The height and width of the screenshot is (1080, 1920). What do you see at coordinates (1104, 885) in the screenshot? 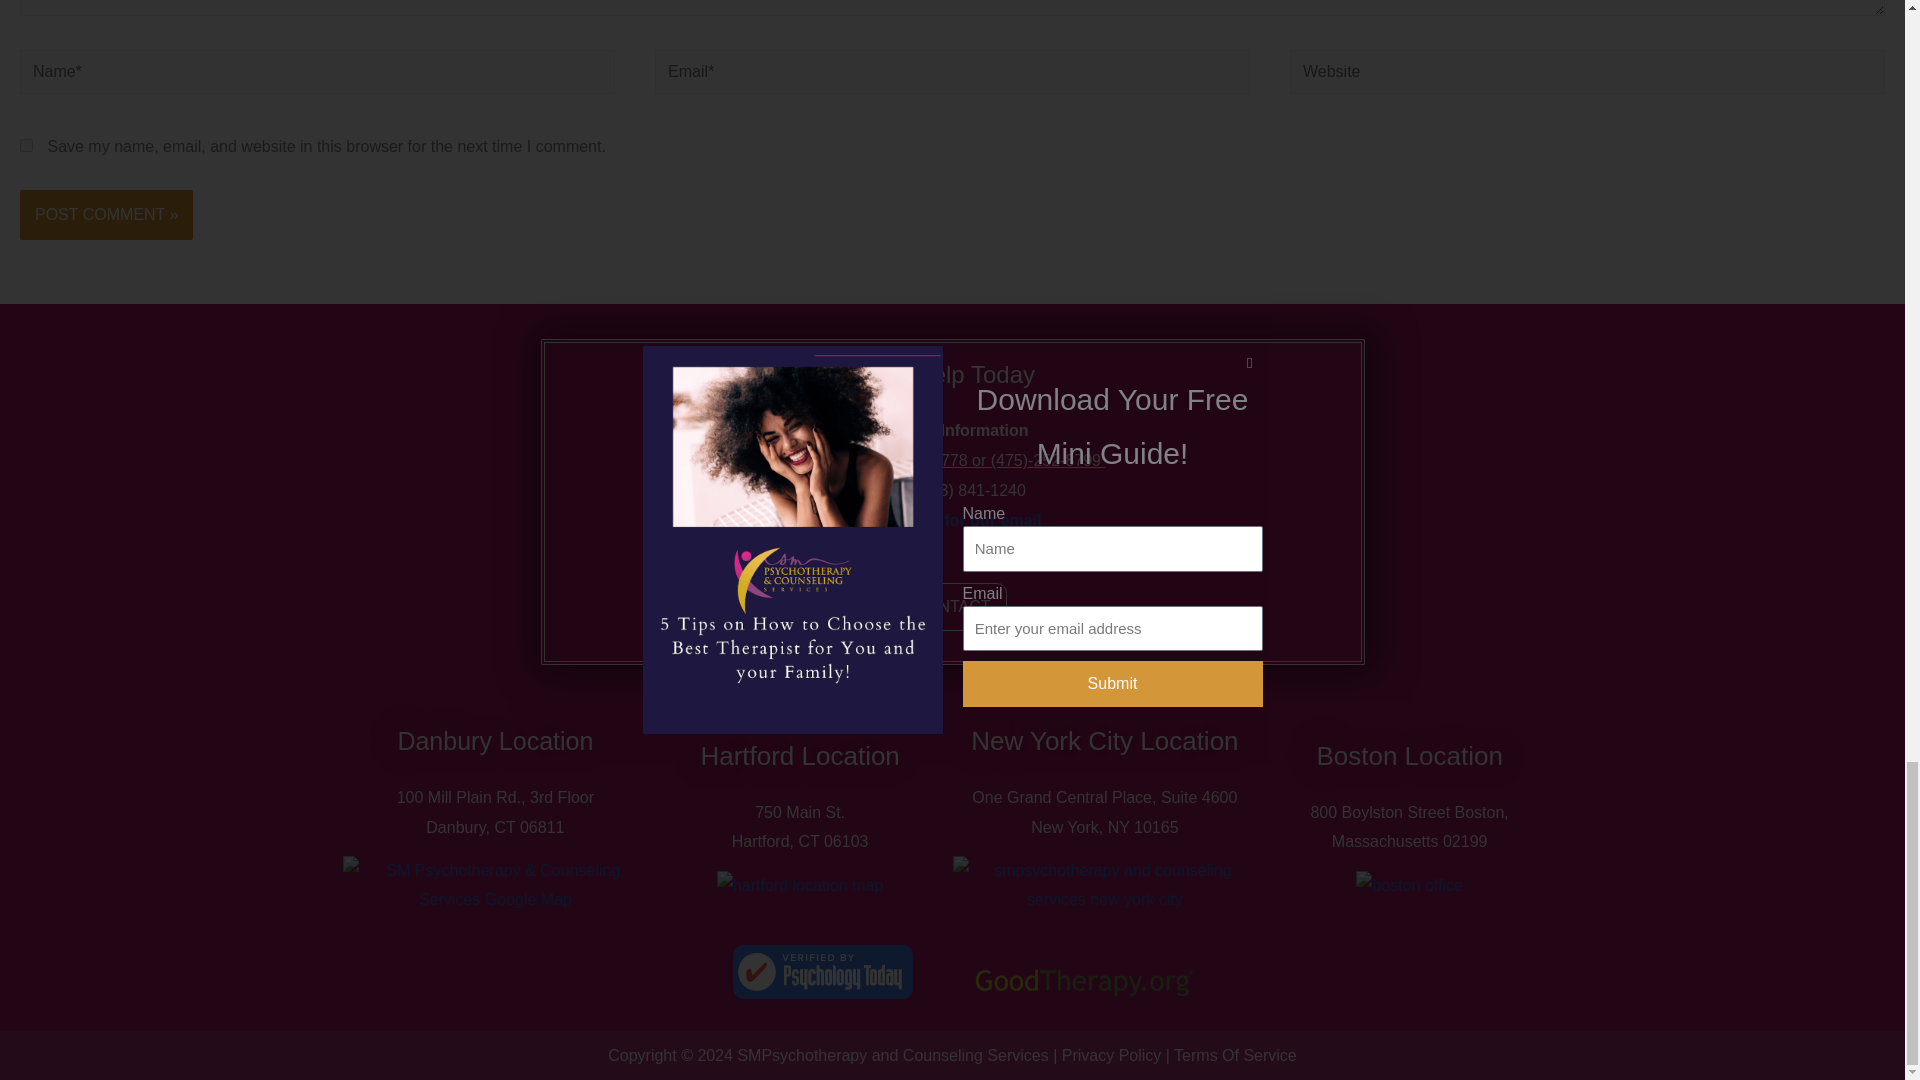
I see `smpsychotherapy and counseling services new york city` at bounding box center [1104, 885].